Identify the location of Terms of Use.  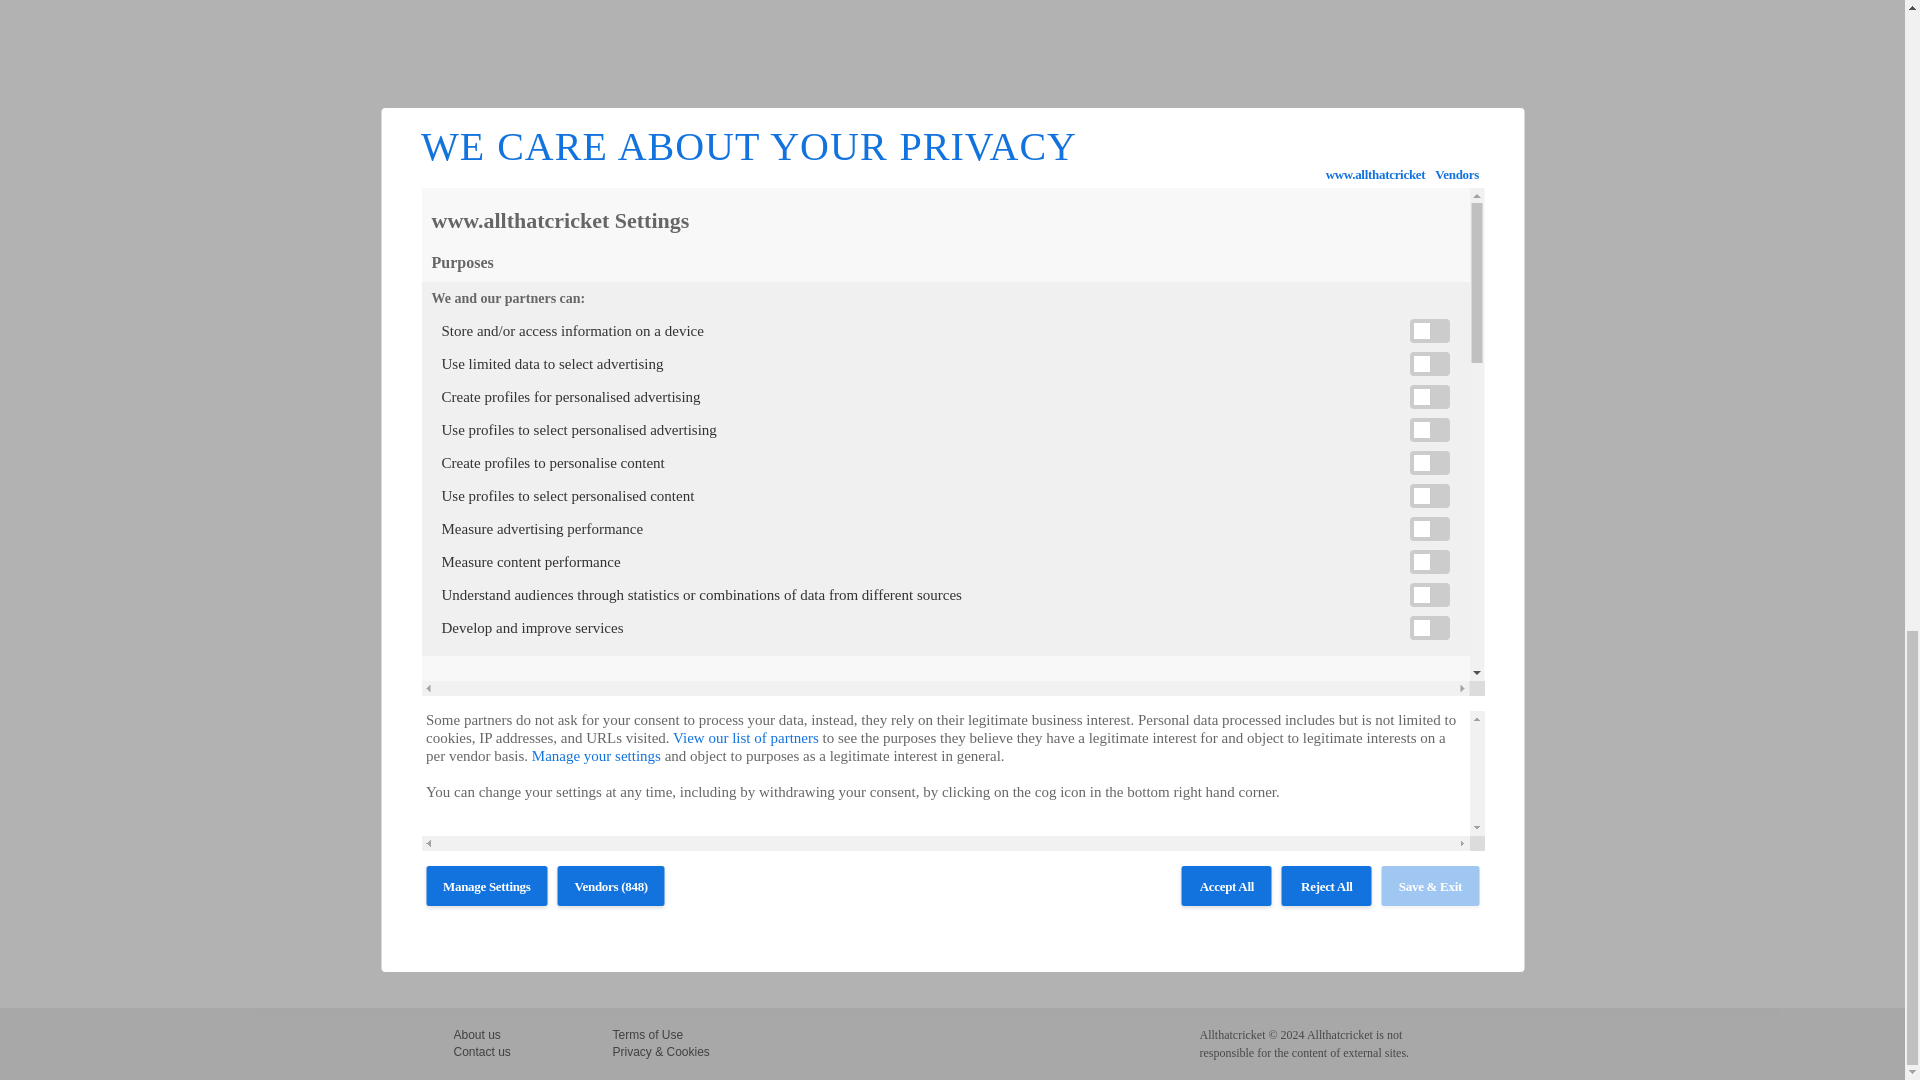
(648, 1035).